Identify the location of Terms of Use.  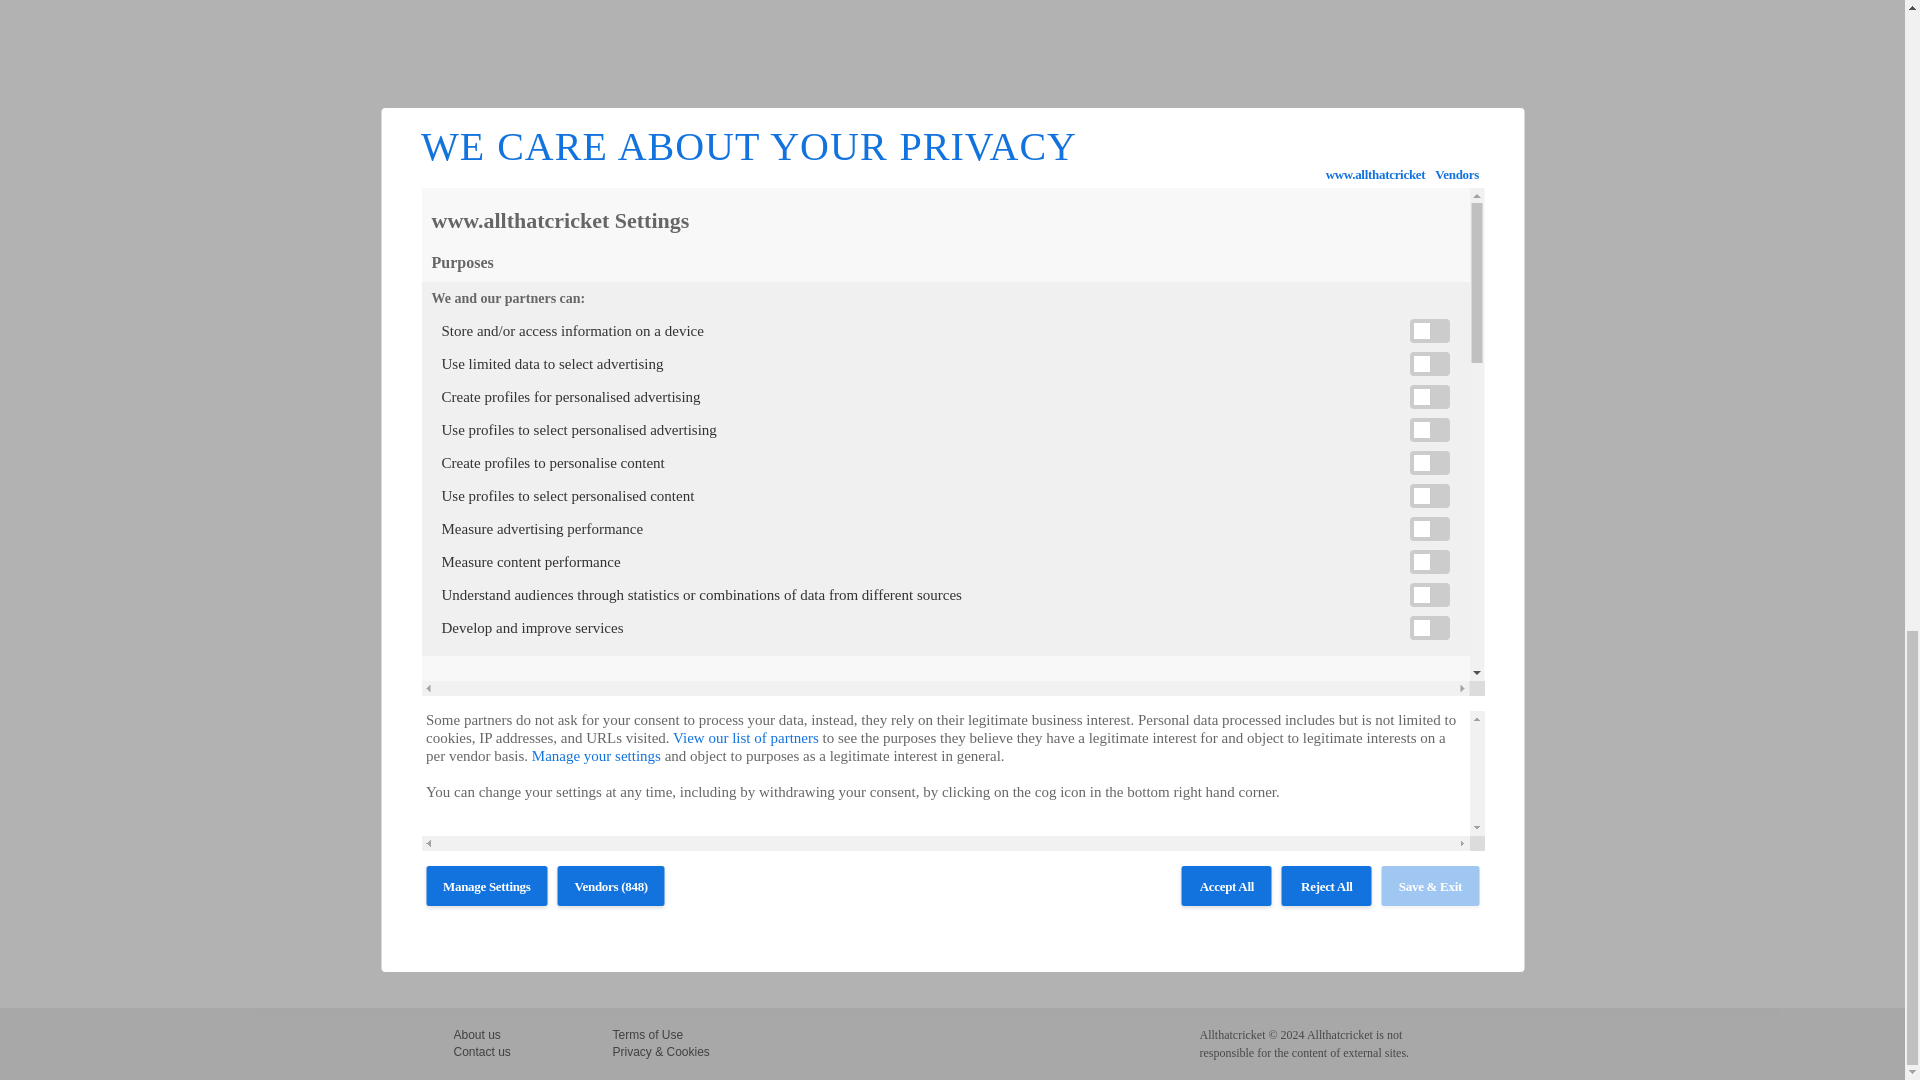
(648, 1035).